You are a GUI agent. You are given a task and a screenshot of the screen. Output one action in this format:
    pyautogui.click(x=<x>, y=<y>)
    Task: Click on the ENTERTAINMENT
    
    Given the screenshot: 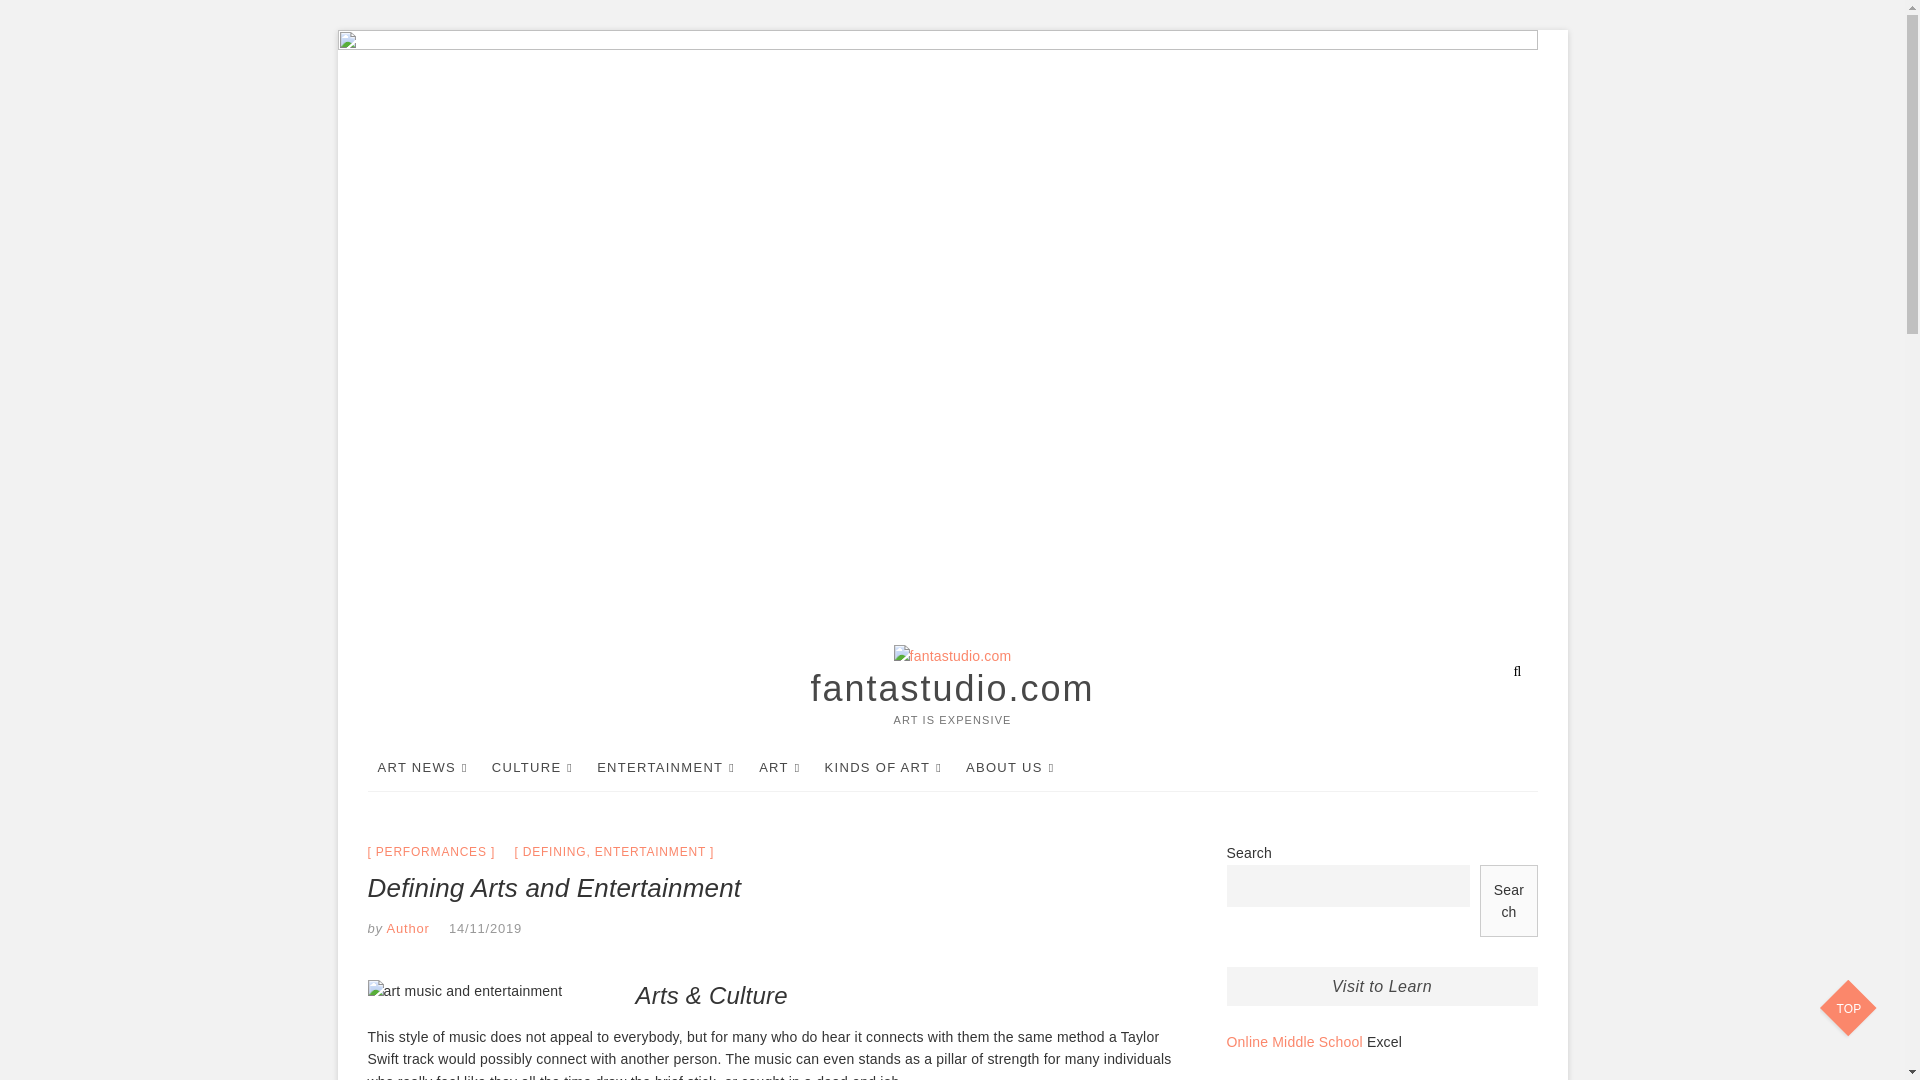 What is the action you would take?
    pyautogui.click(x=650, y=851)
    